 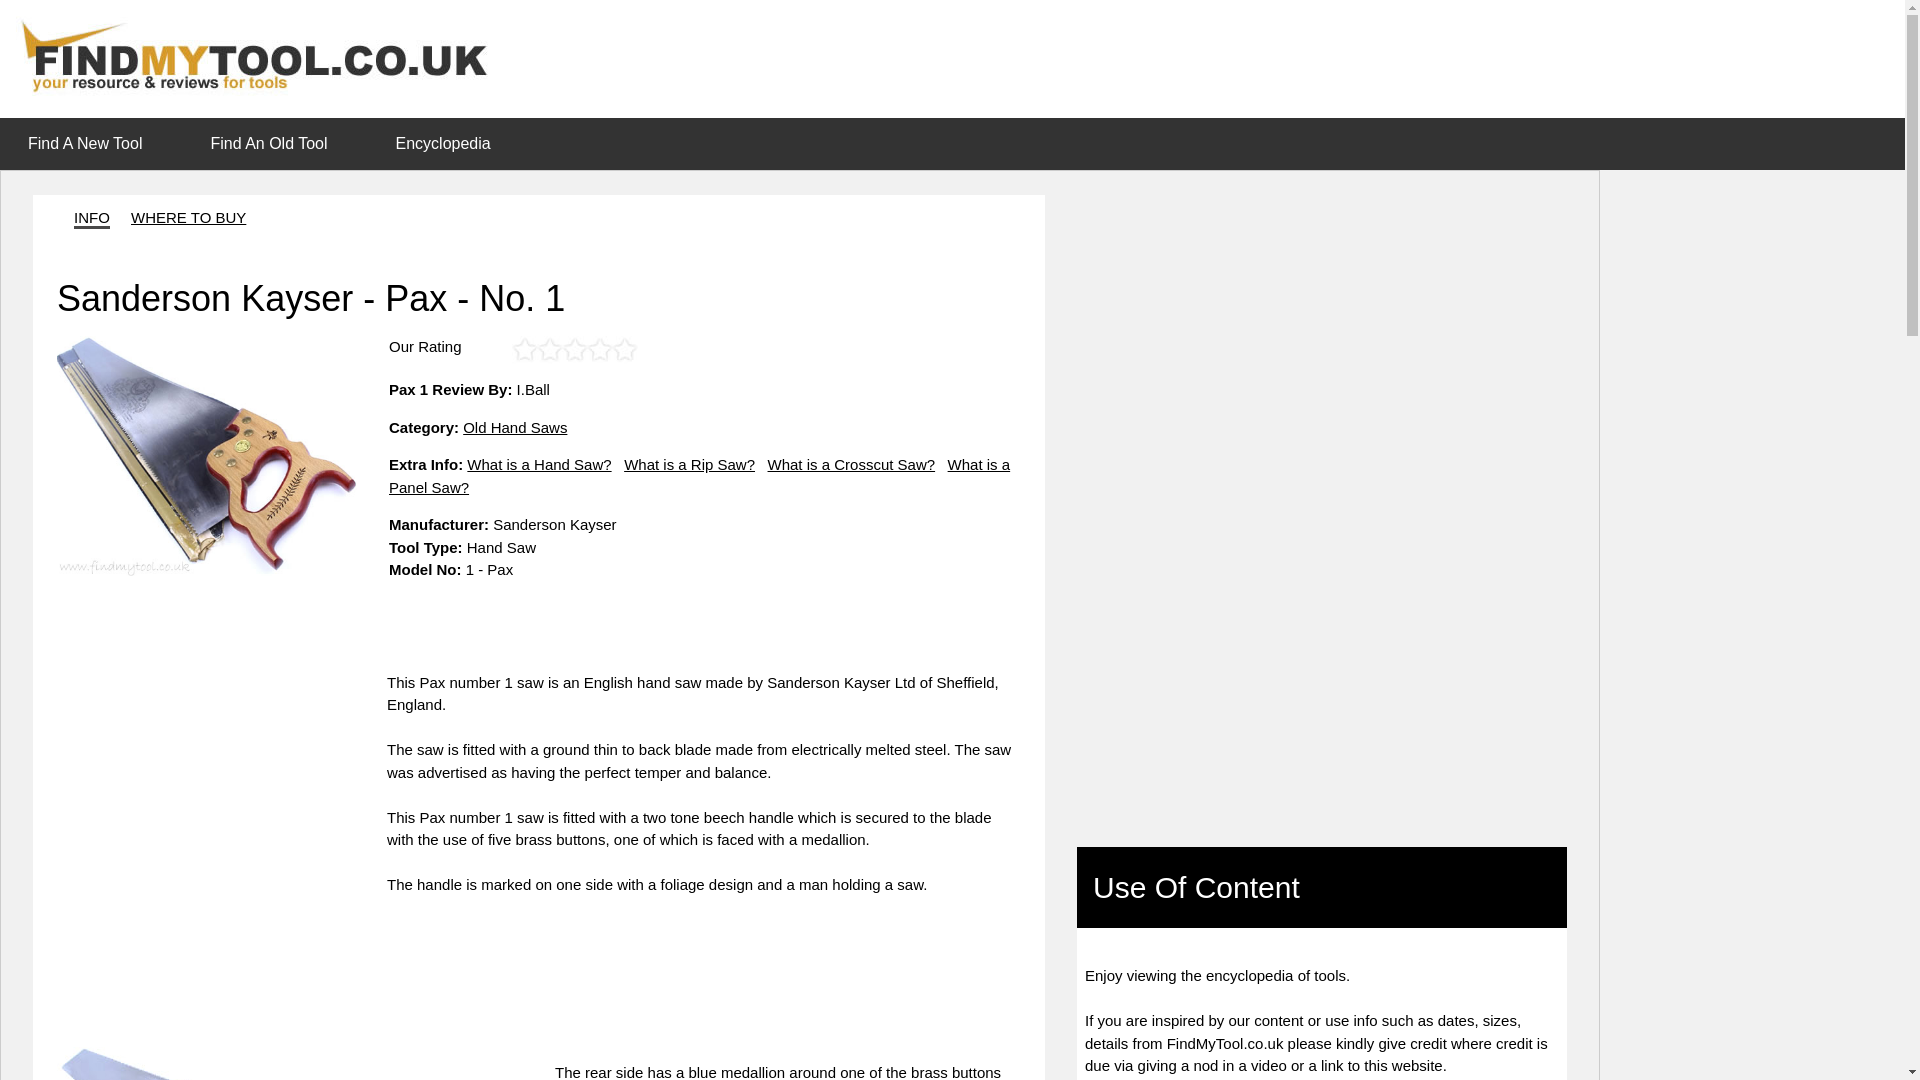 What do you see at coordinates (84, 144) in the screenshot?
I see `find a new tool` at bounding box center [84, 144].